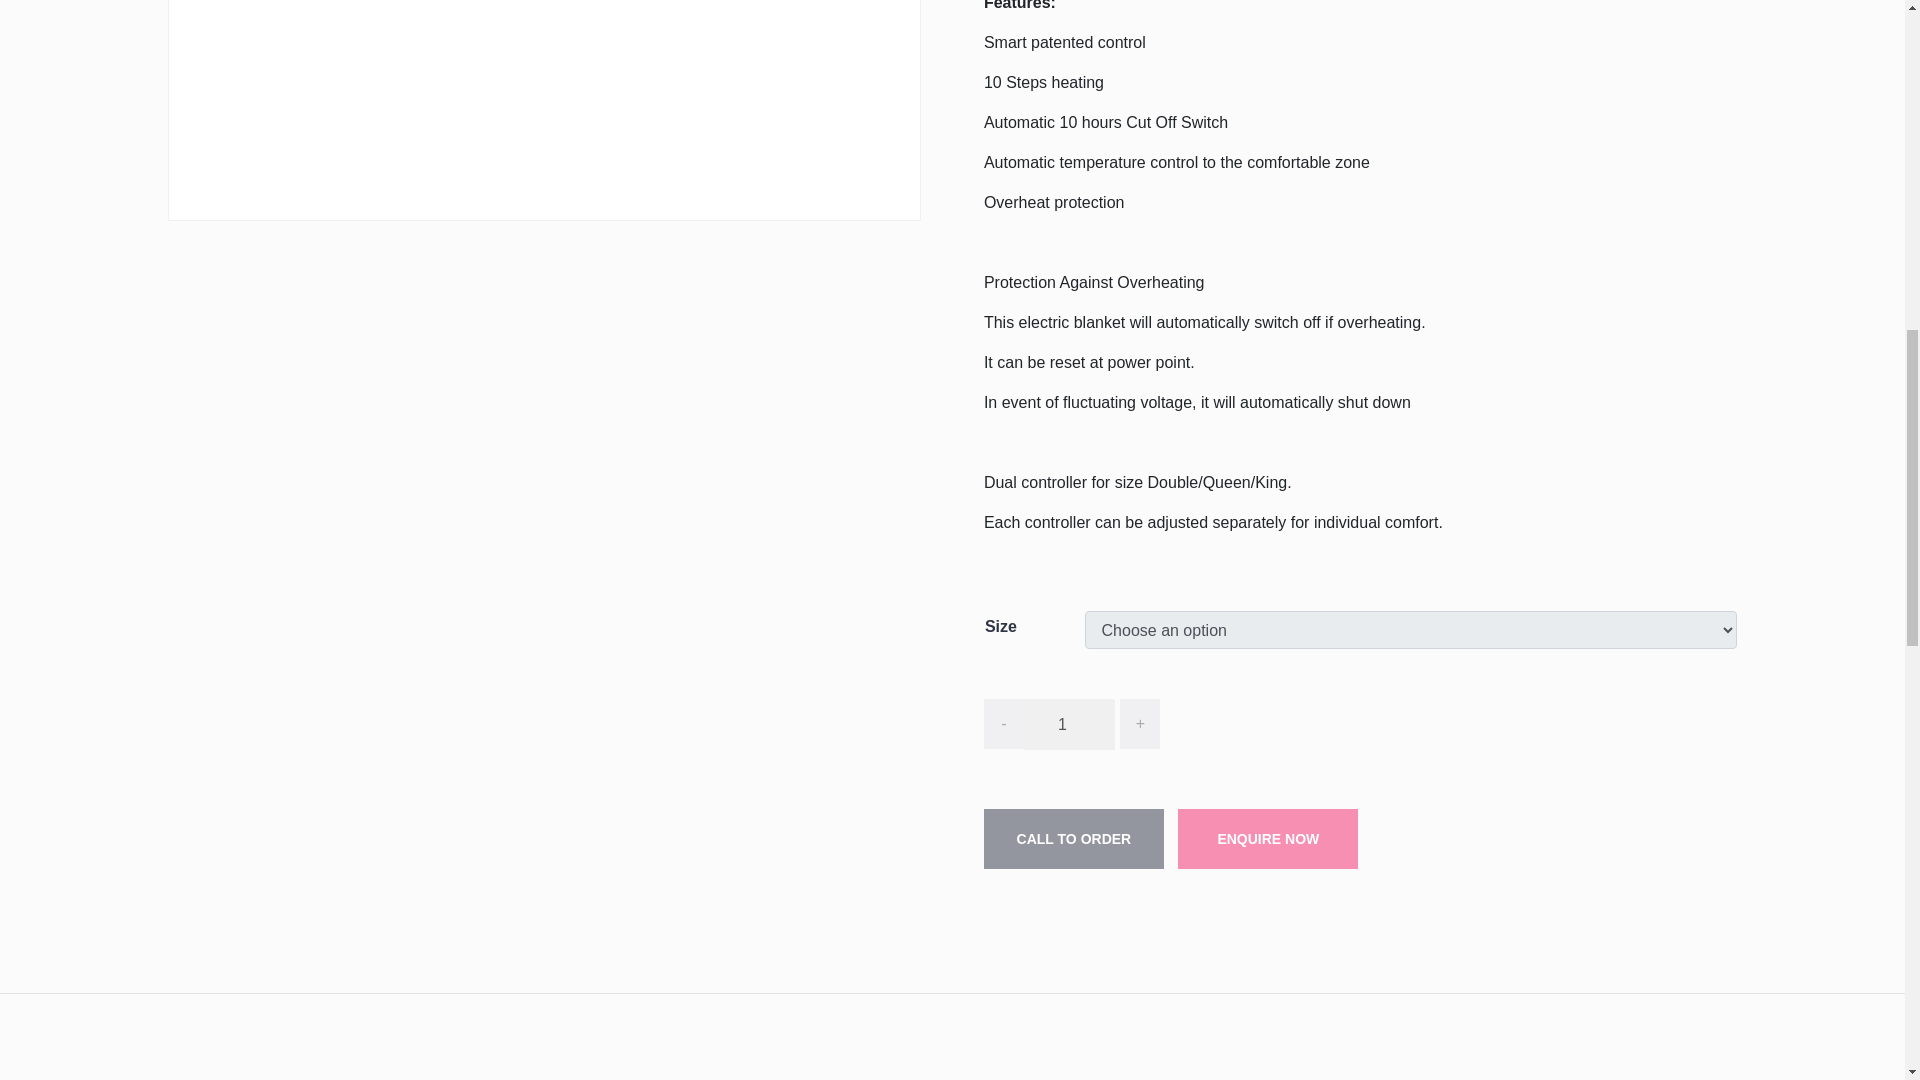 The height and width of the screenshot is (1080, 1920). Describe the element at coordinates (1070, 724) in the screenshot. I see `Qty` at that location.